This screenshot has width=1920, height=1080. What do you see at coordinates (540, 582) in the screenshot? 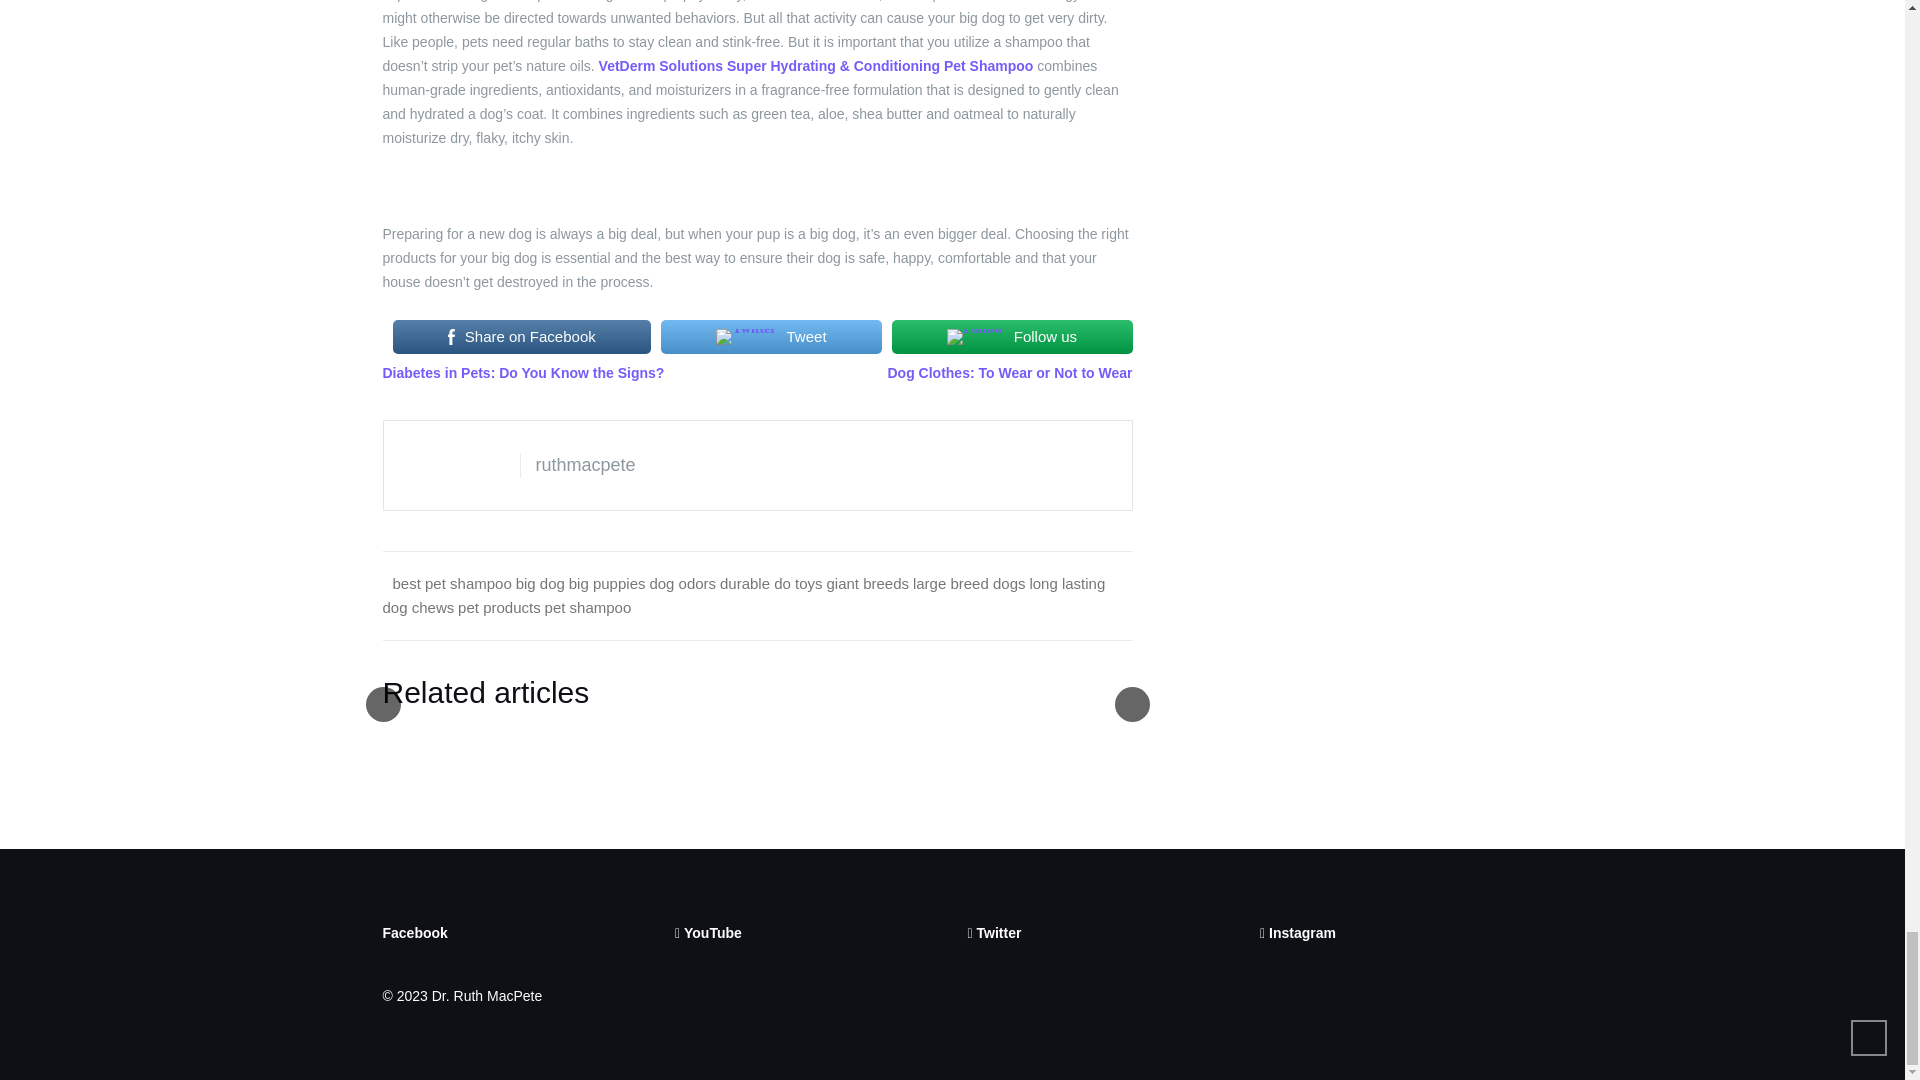
I see `big dog` at bounding box center [540, 582].